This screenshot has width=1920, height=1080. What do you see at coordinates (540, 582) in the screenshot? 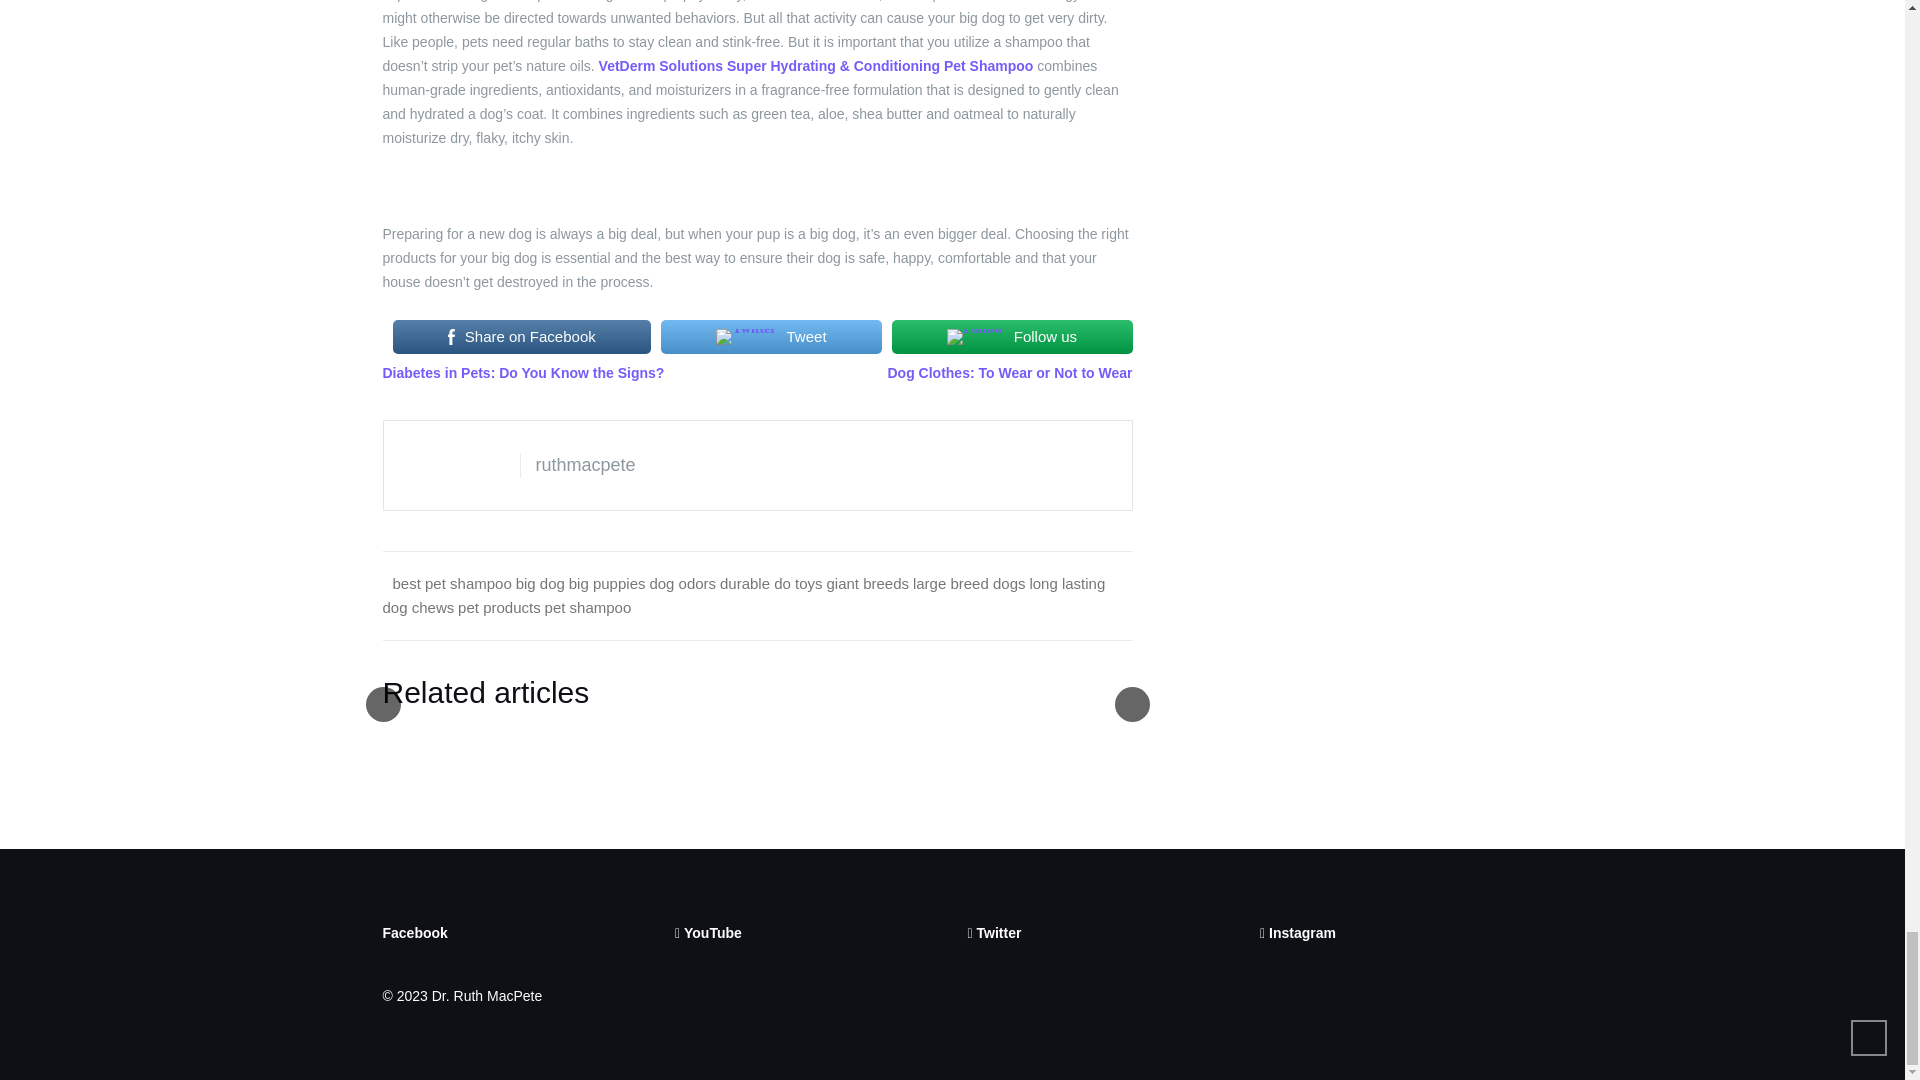
I see `big dog` at bounding box center [540, 582].